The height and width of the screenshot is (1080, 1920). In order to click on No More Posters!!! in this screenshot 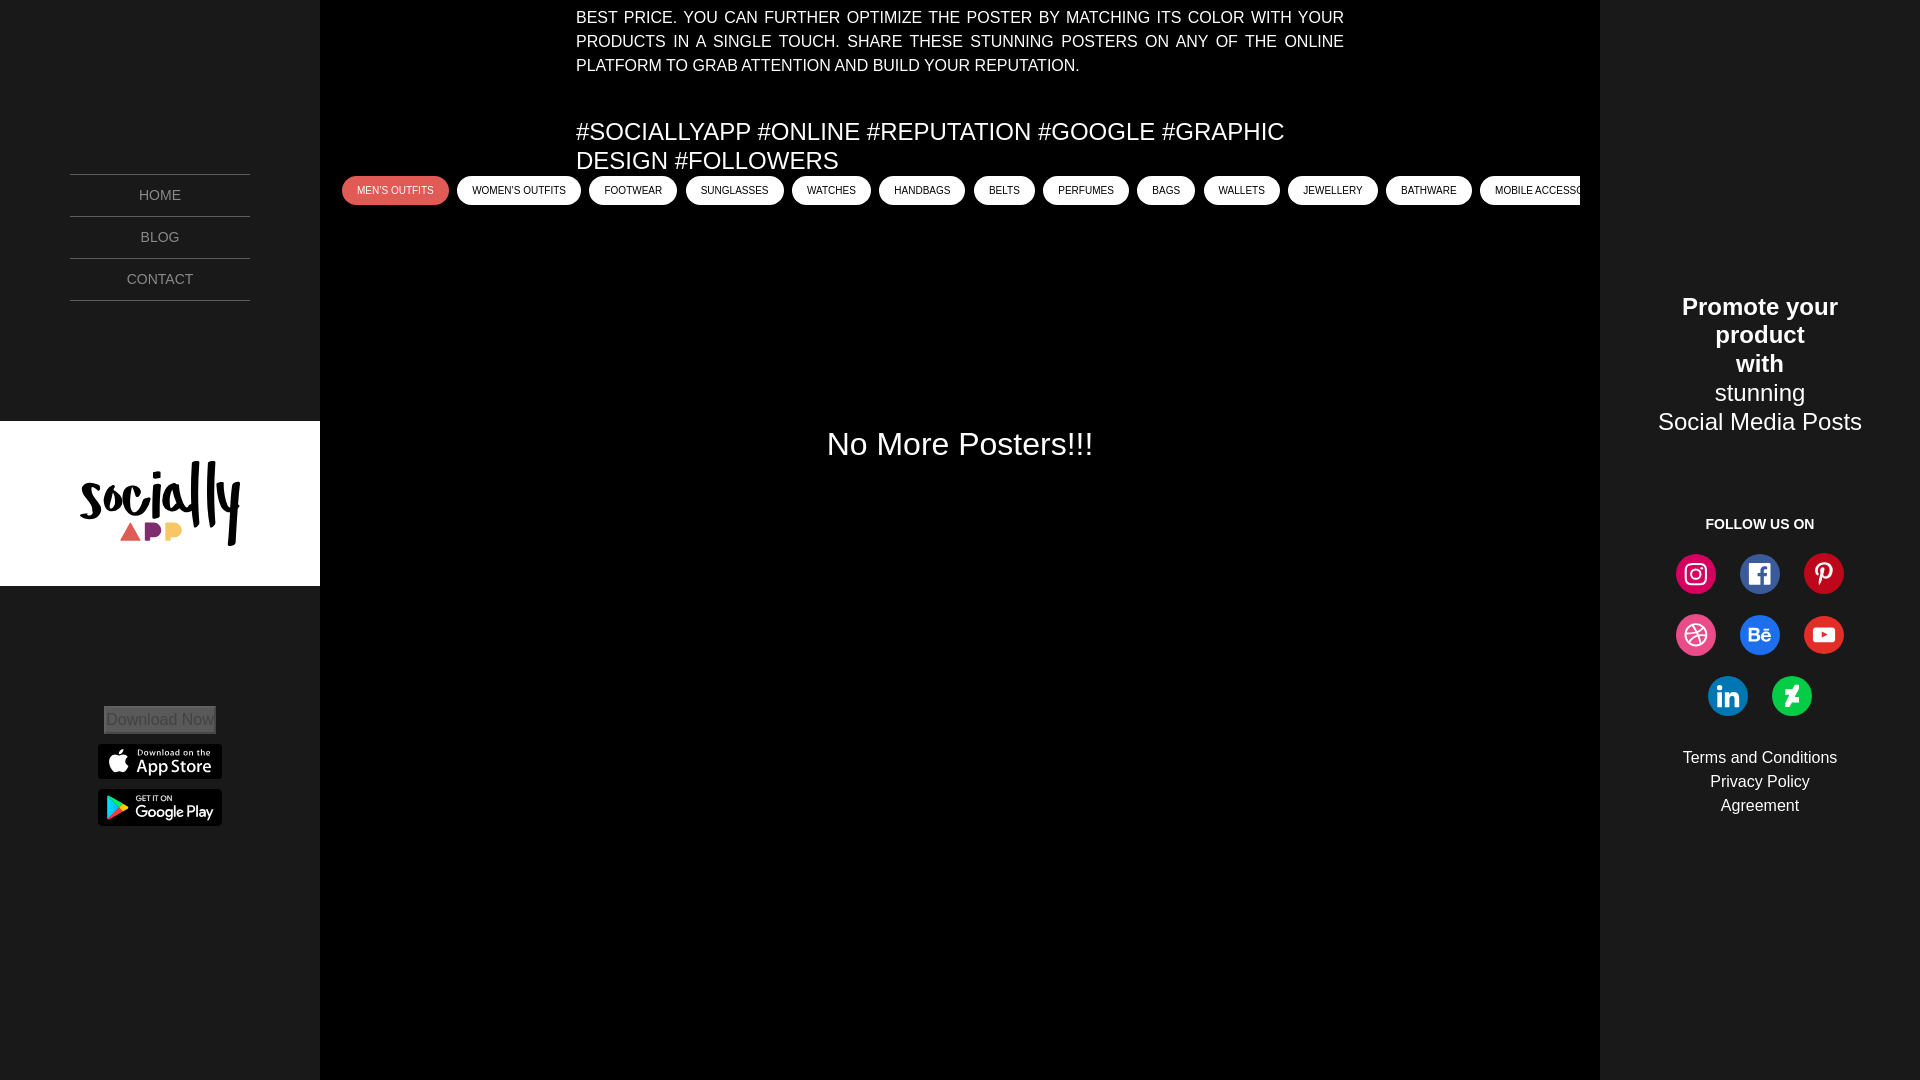, I will do `click(960, 444)`.